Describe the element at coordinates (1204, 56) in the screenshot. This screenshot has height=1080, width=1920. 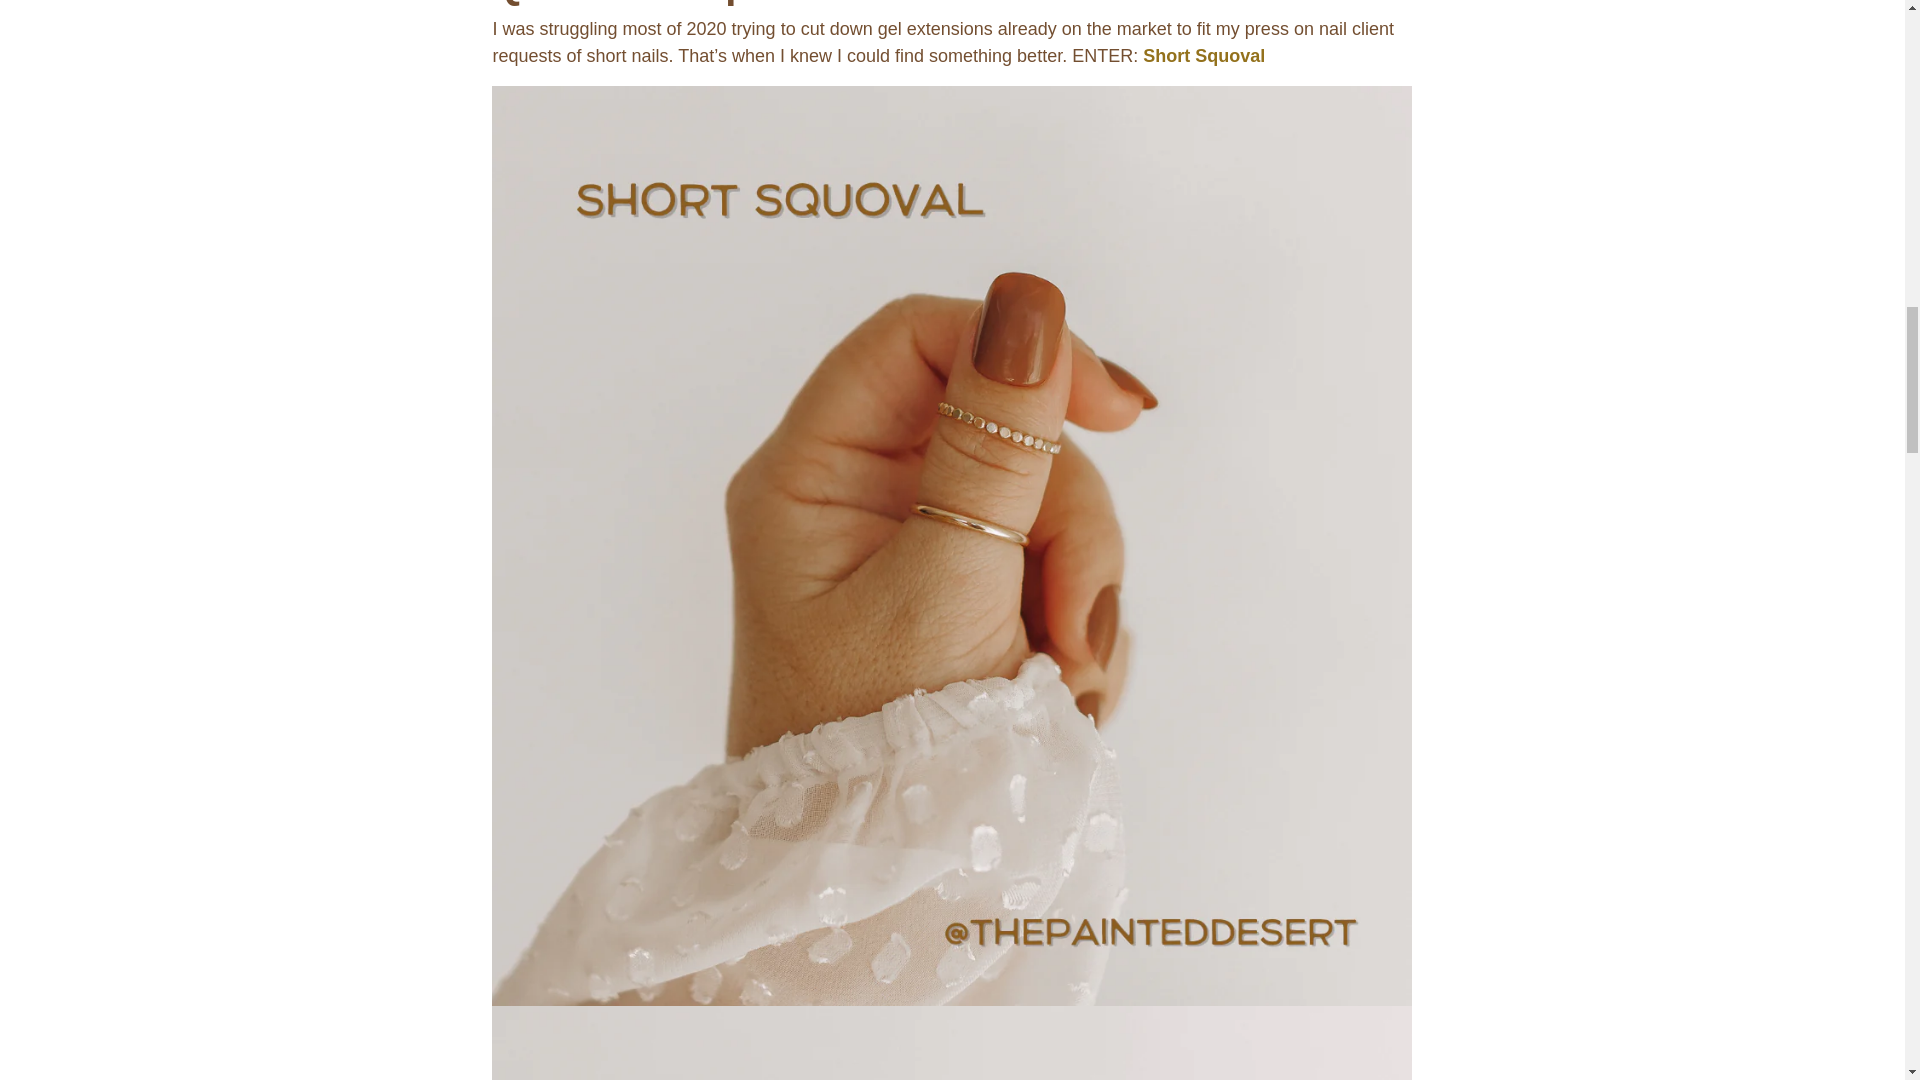
I see `XS Short Squoval Gel Nail Tips` at that location.